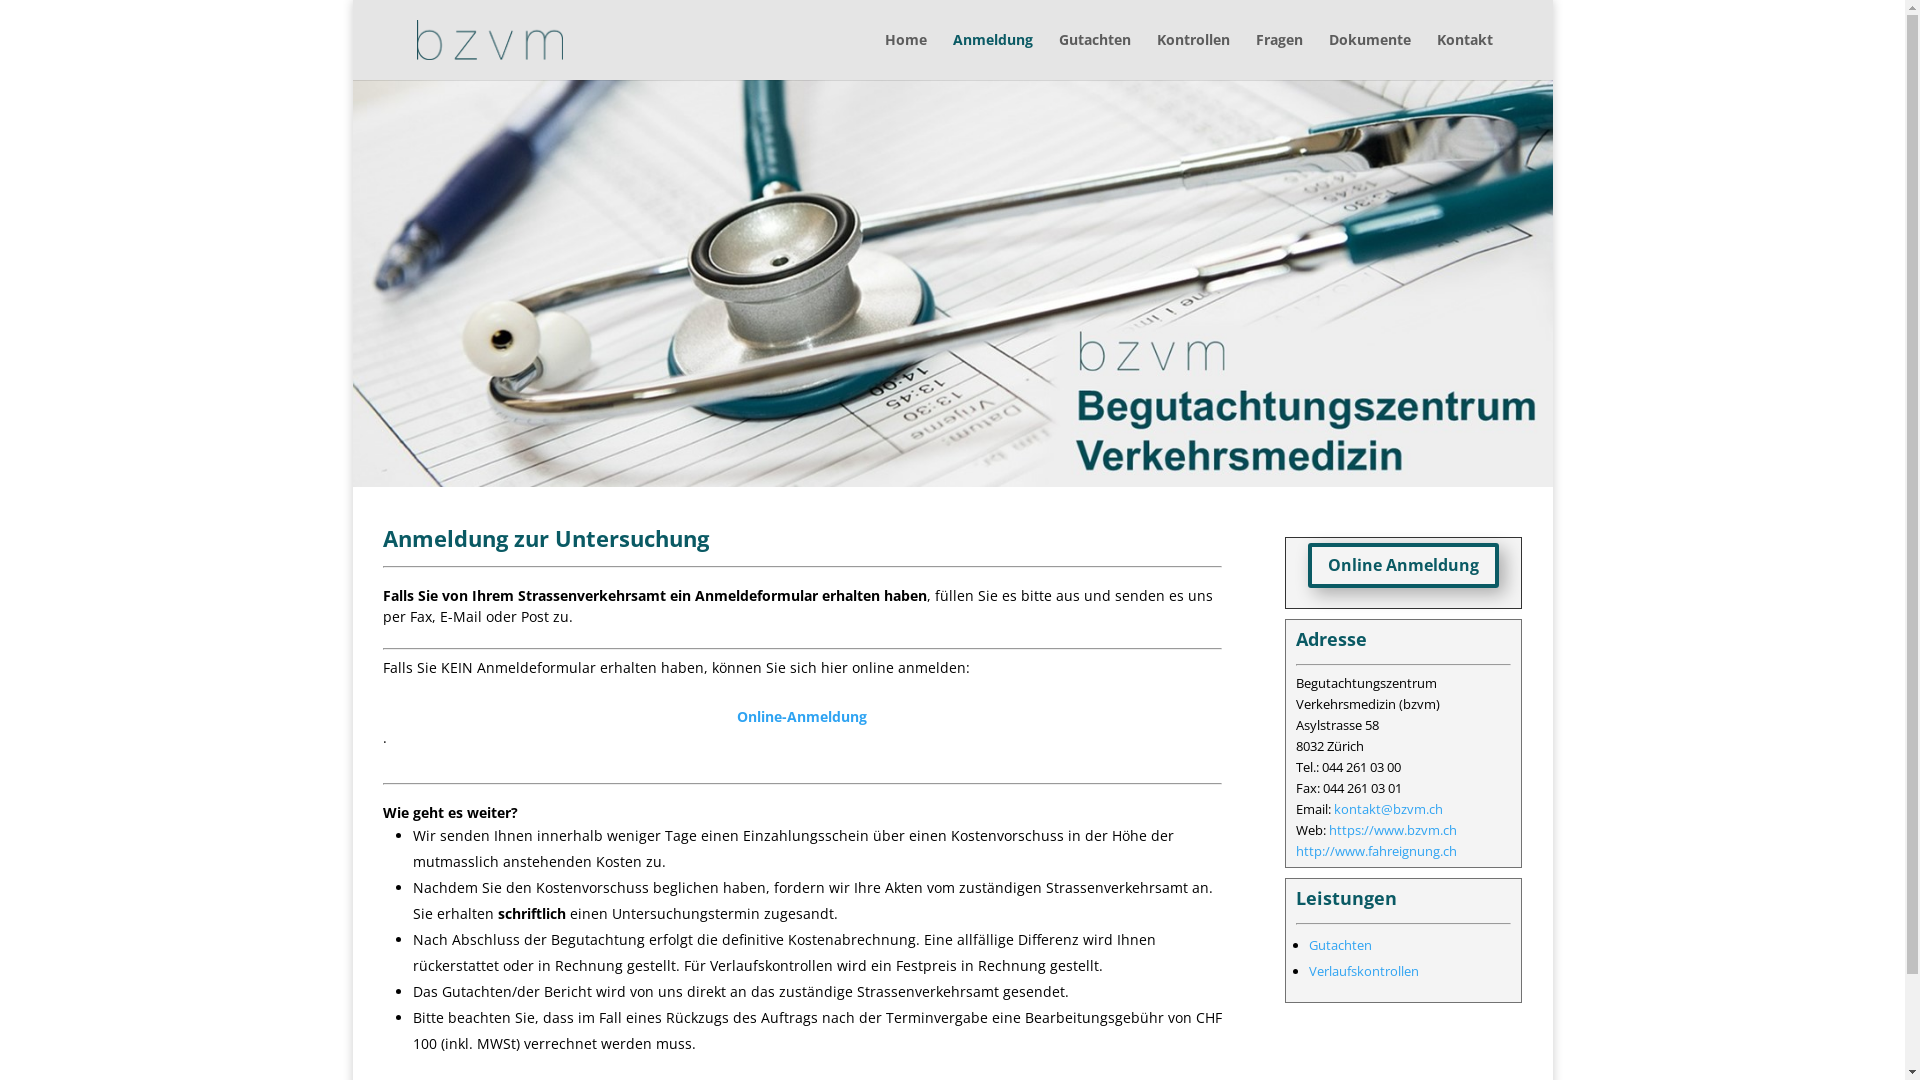 The height and width of the screenshot is (1080, 1920). I want to click on https://www.bzvm.ch, so click(1392, 830).